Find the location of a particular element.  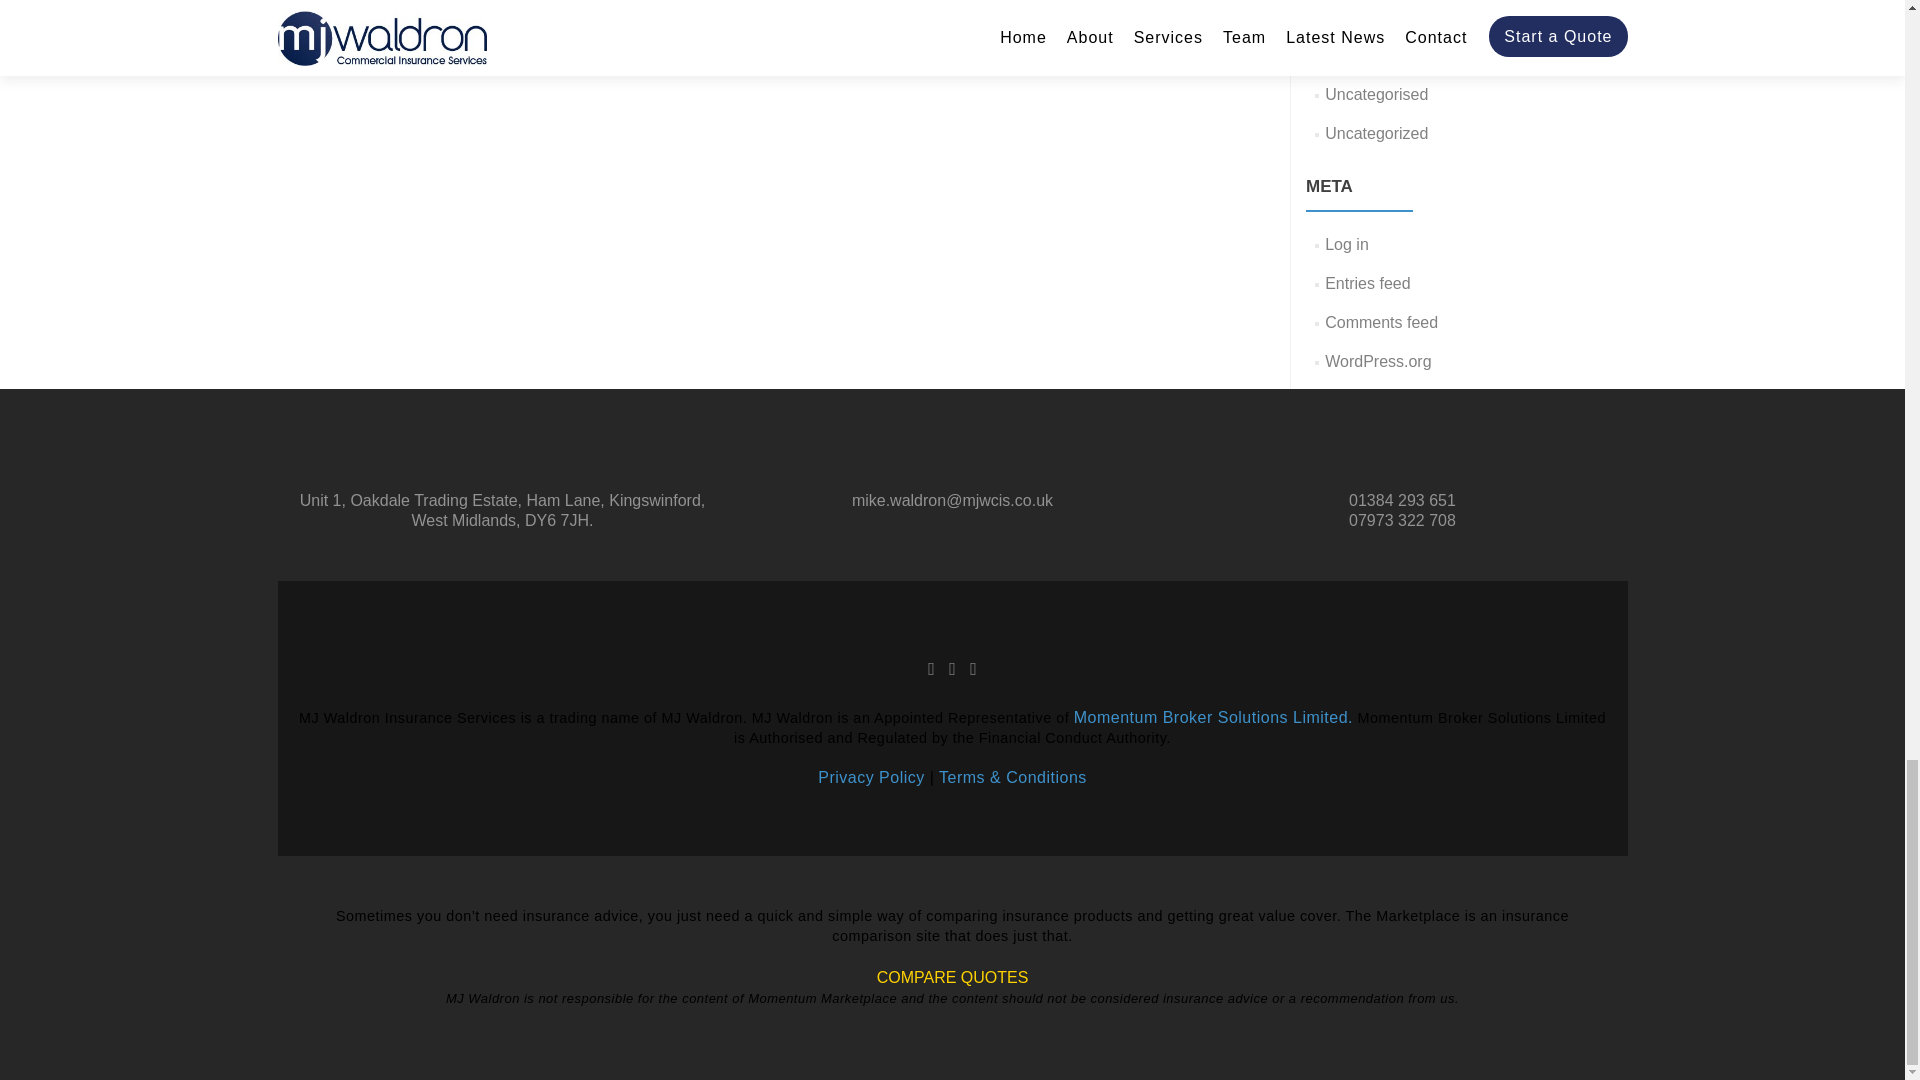

Facebook link is located at coordinates (931, 668).